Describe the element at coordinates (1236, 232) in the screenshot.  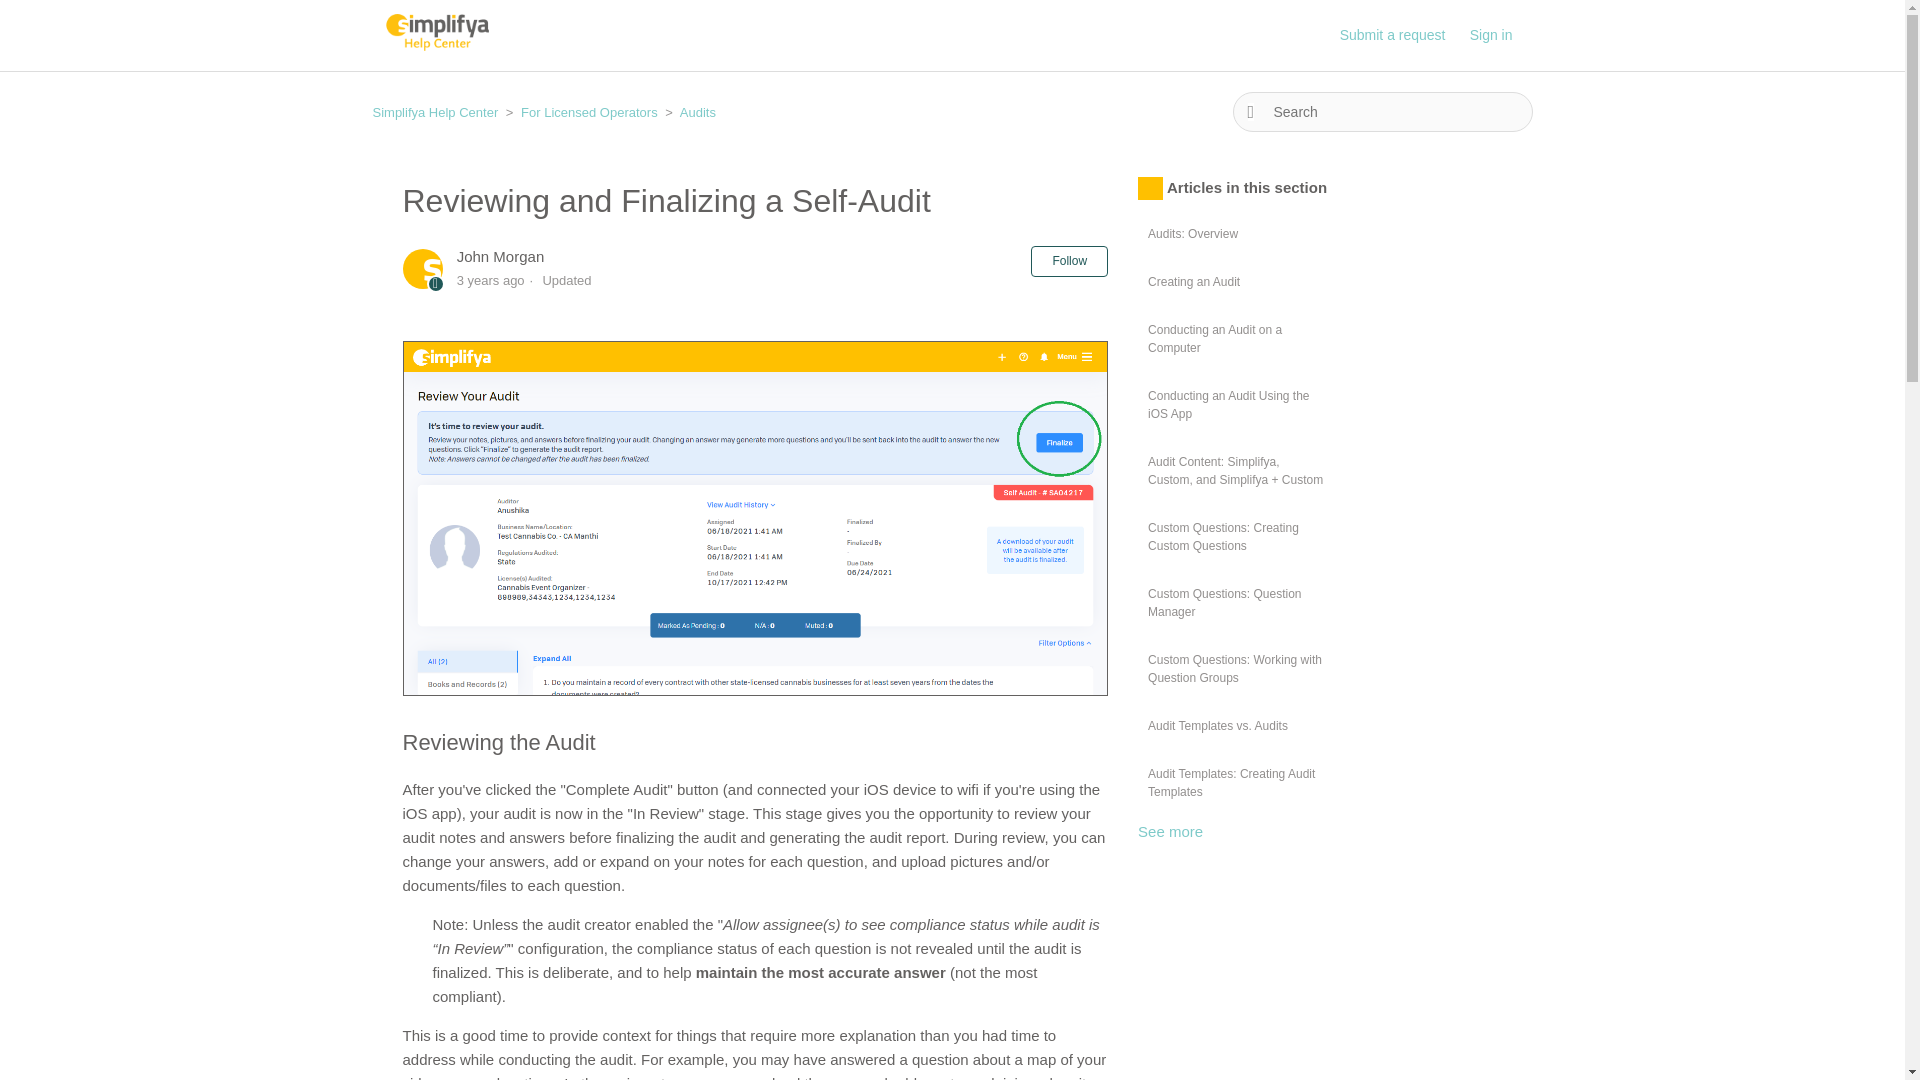
I see `Audits: Overview` at that location.